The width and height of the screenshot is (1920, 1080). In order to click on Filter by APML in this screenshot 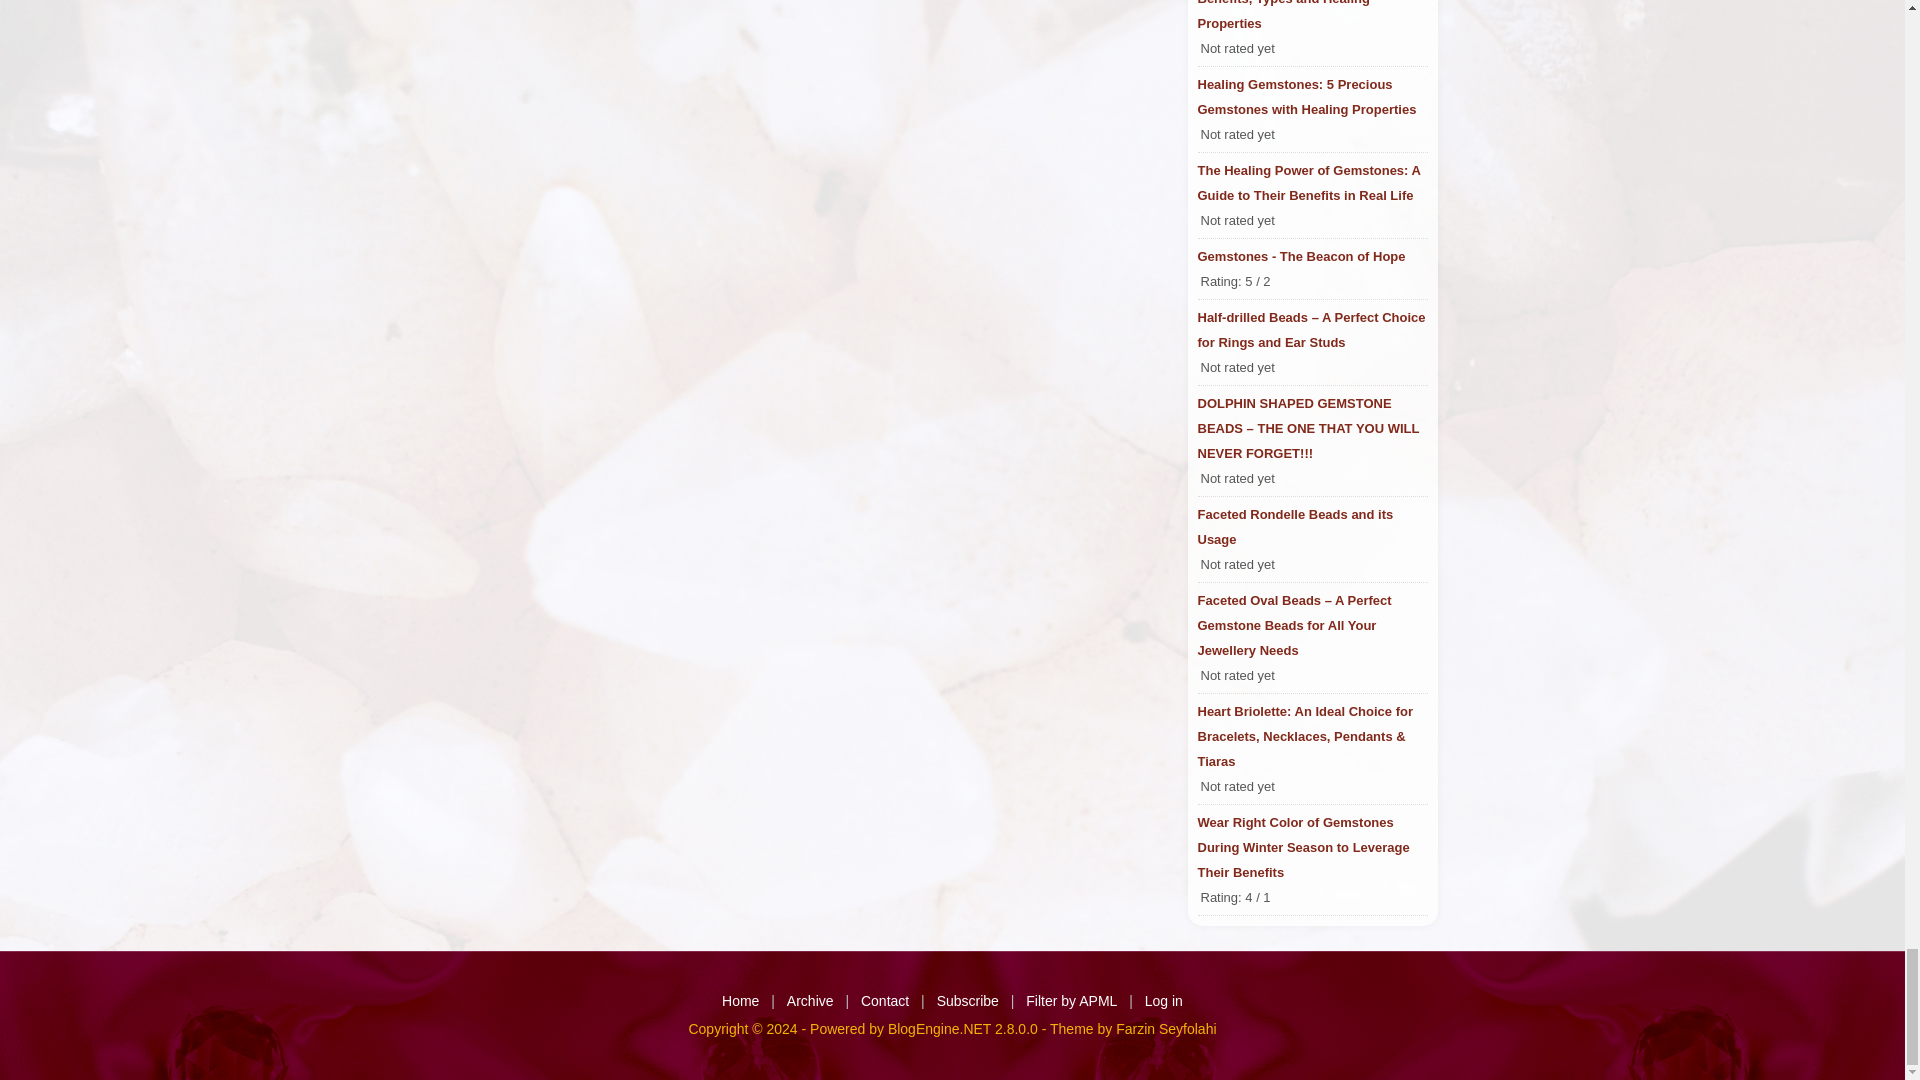, I will do `click(1071, 1000)`.